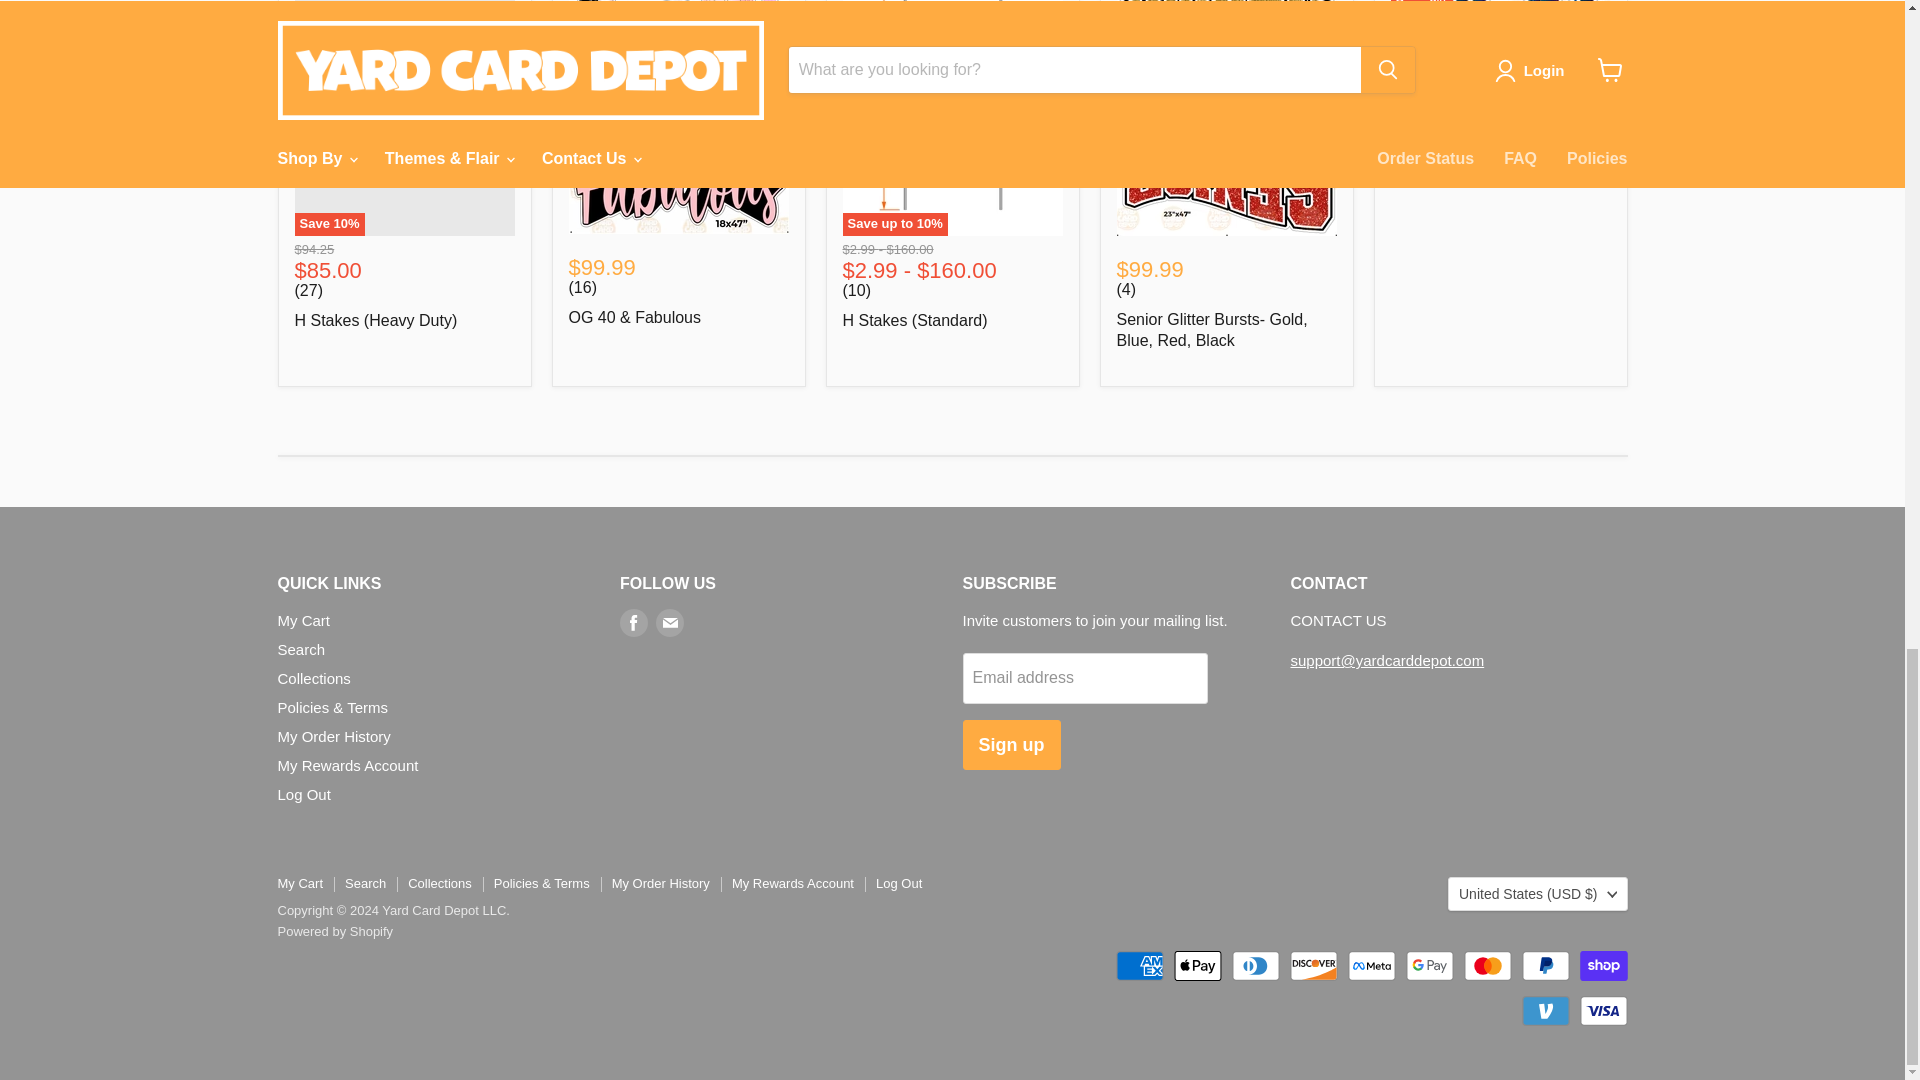 The image size is (1920, 1080). Describe the element at coordinates (1256, 966) in the screenshot. I see `Diners Club` at that location.